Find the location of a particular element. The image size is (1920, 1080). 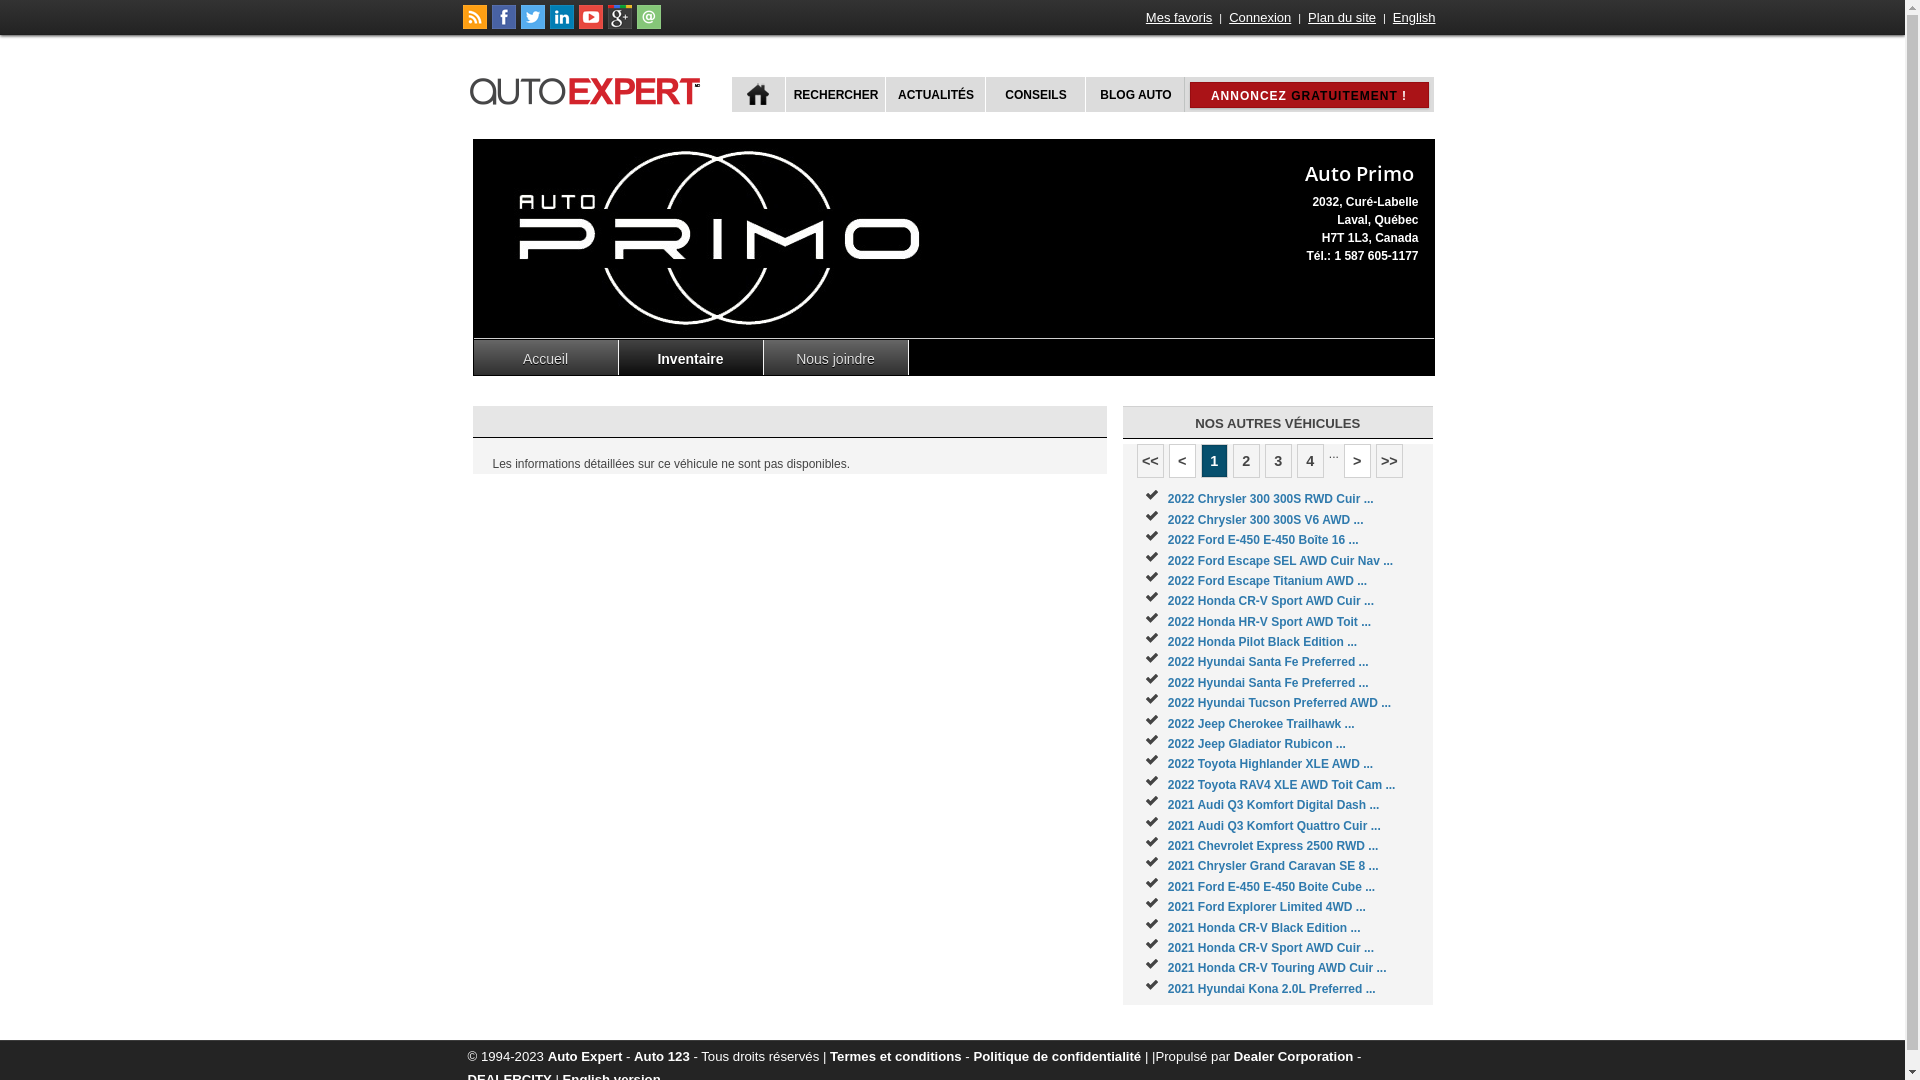

>> is located at coordinates (1390, 461).